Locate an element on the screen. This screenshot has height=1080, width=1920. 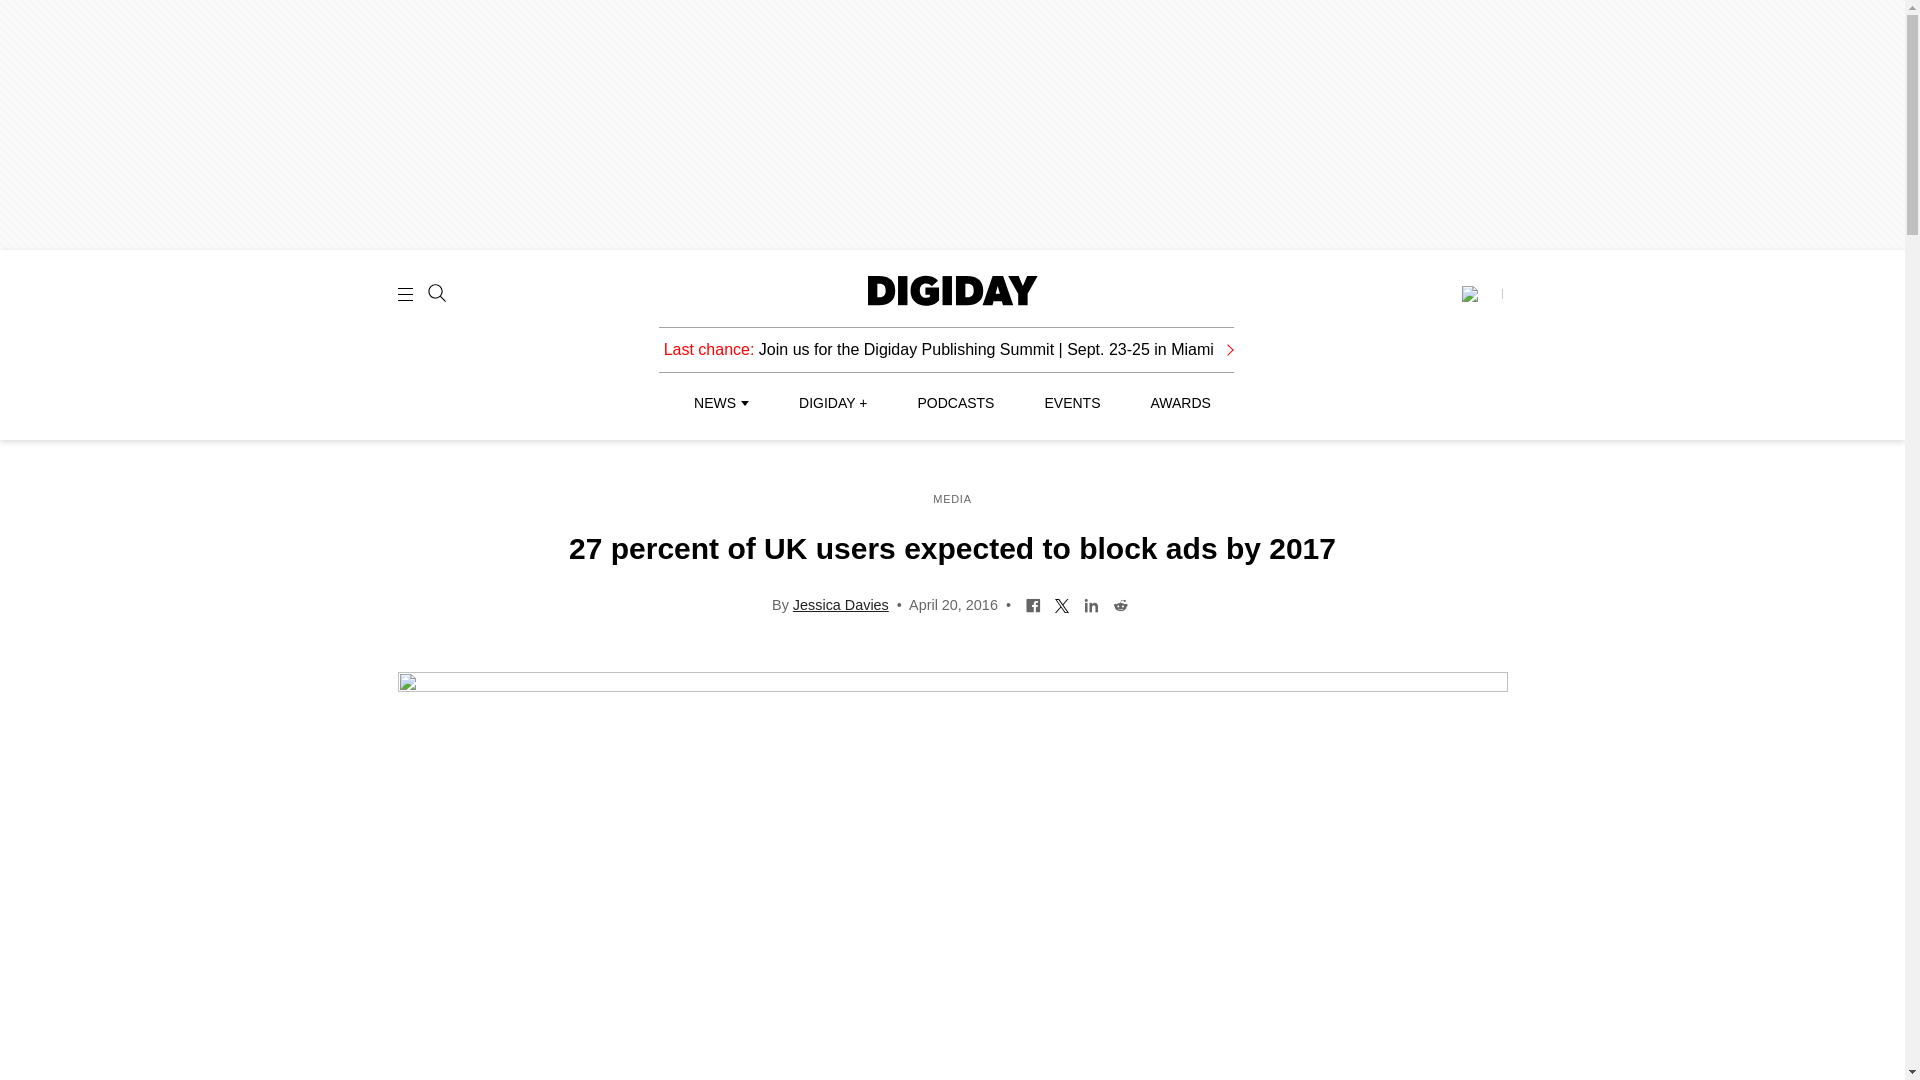
NEWS is located at coordinates (720, 403).